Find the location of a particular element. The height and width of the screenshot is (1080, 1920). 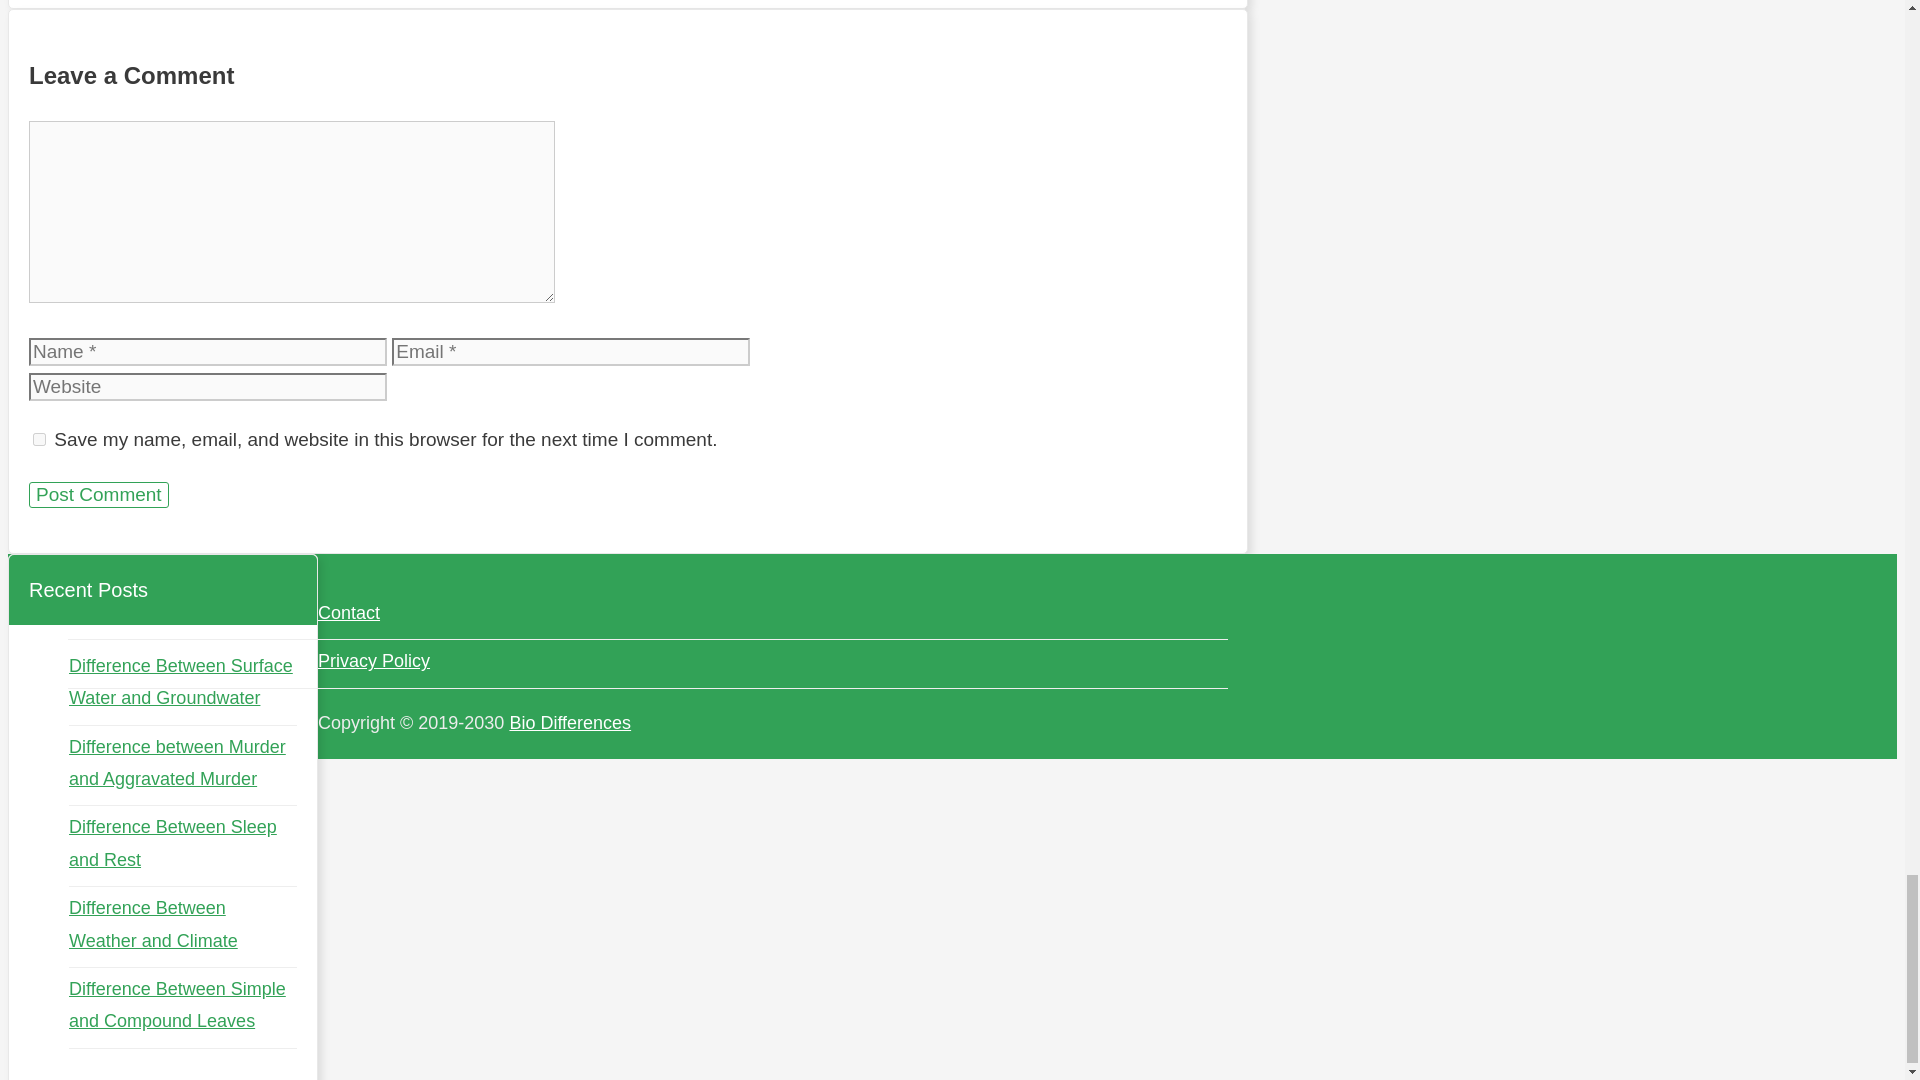

Difference Between Sleep and Rest is located at coordinates (172, 842).